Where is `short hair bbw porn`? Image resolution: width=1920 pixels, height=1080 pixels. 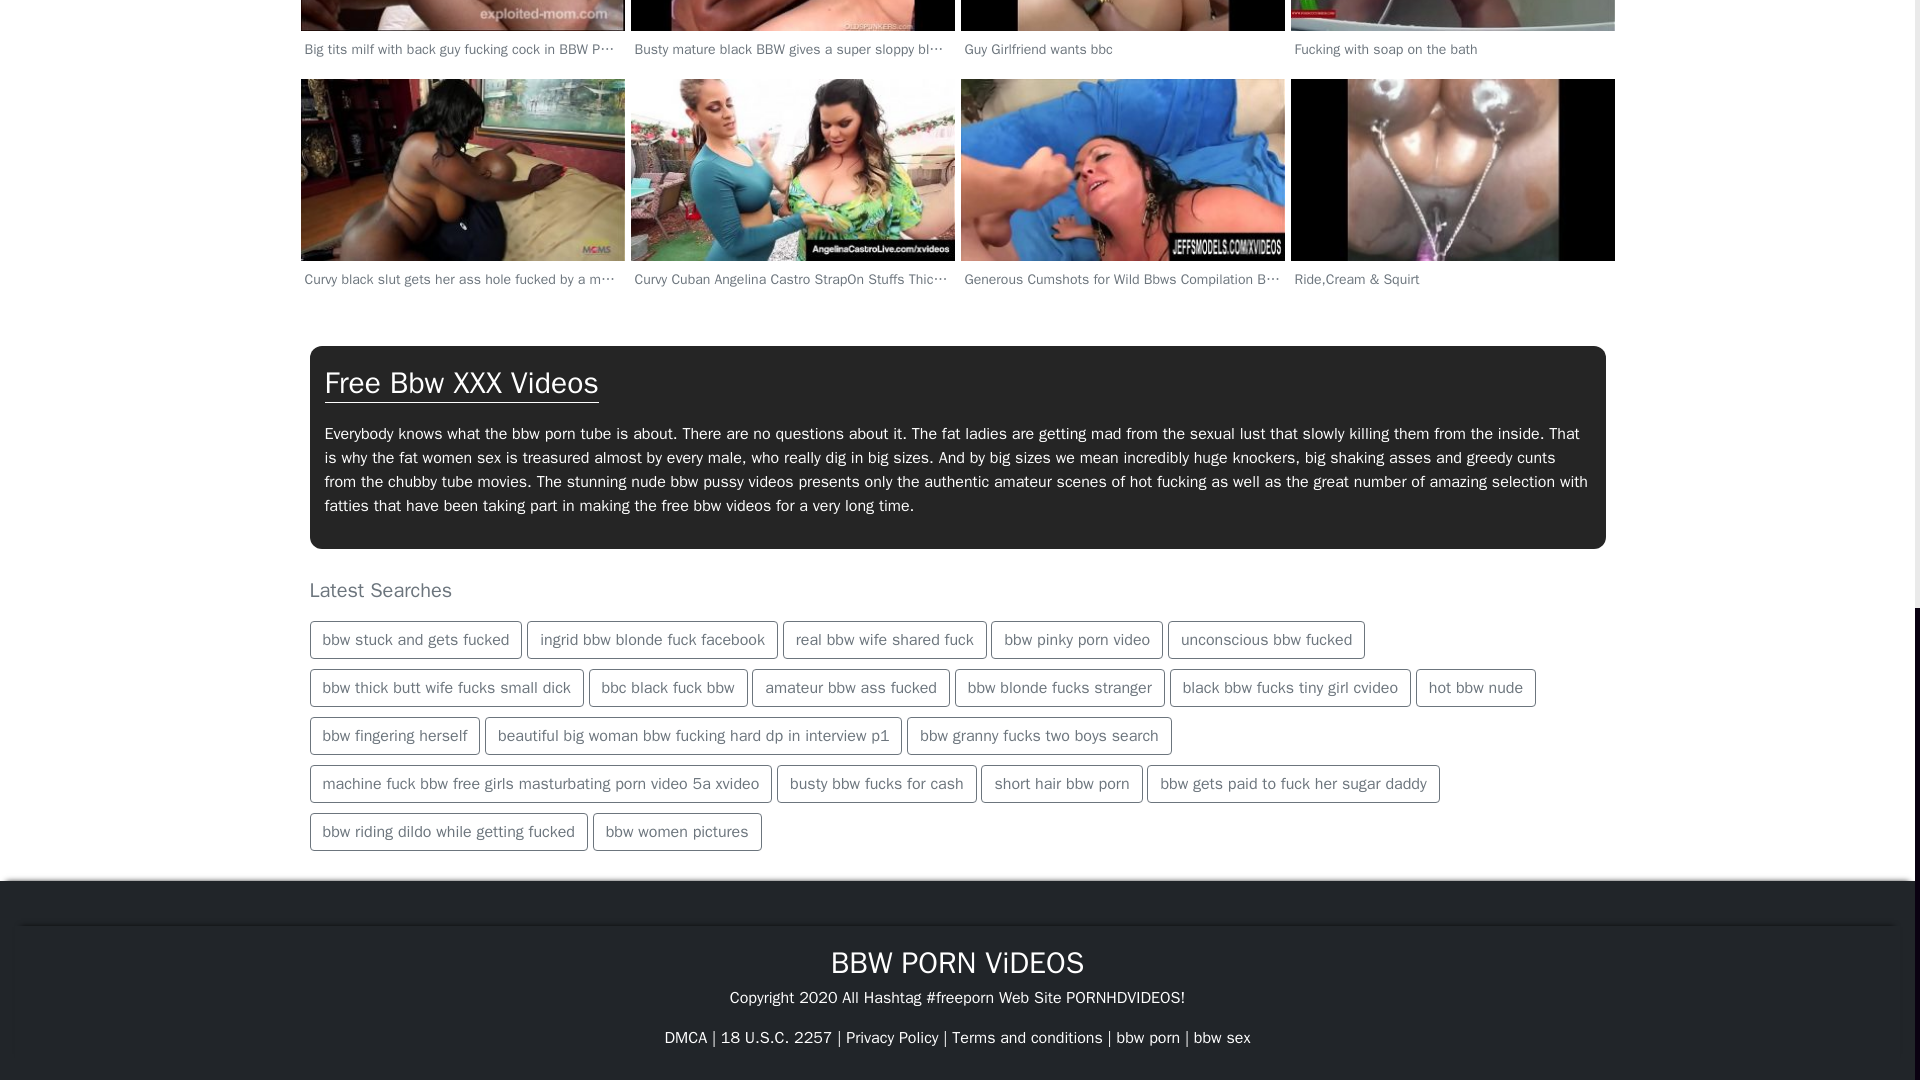
short hair bbw porn is located at coordinates (1062, 784).